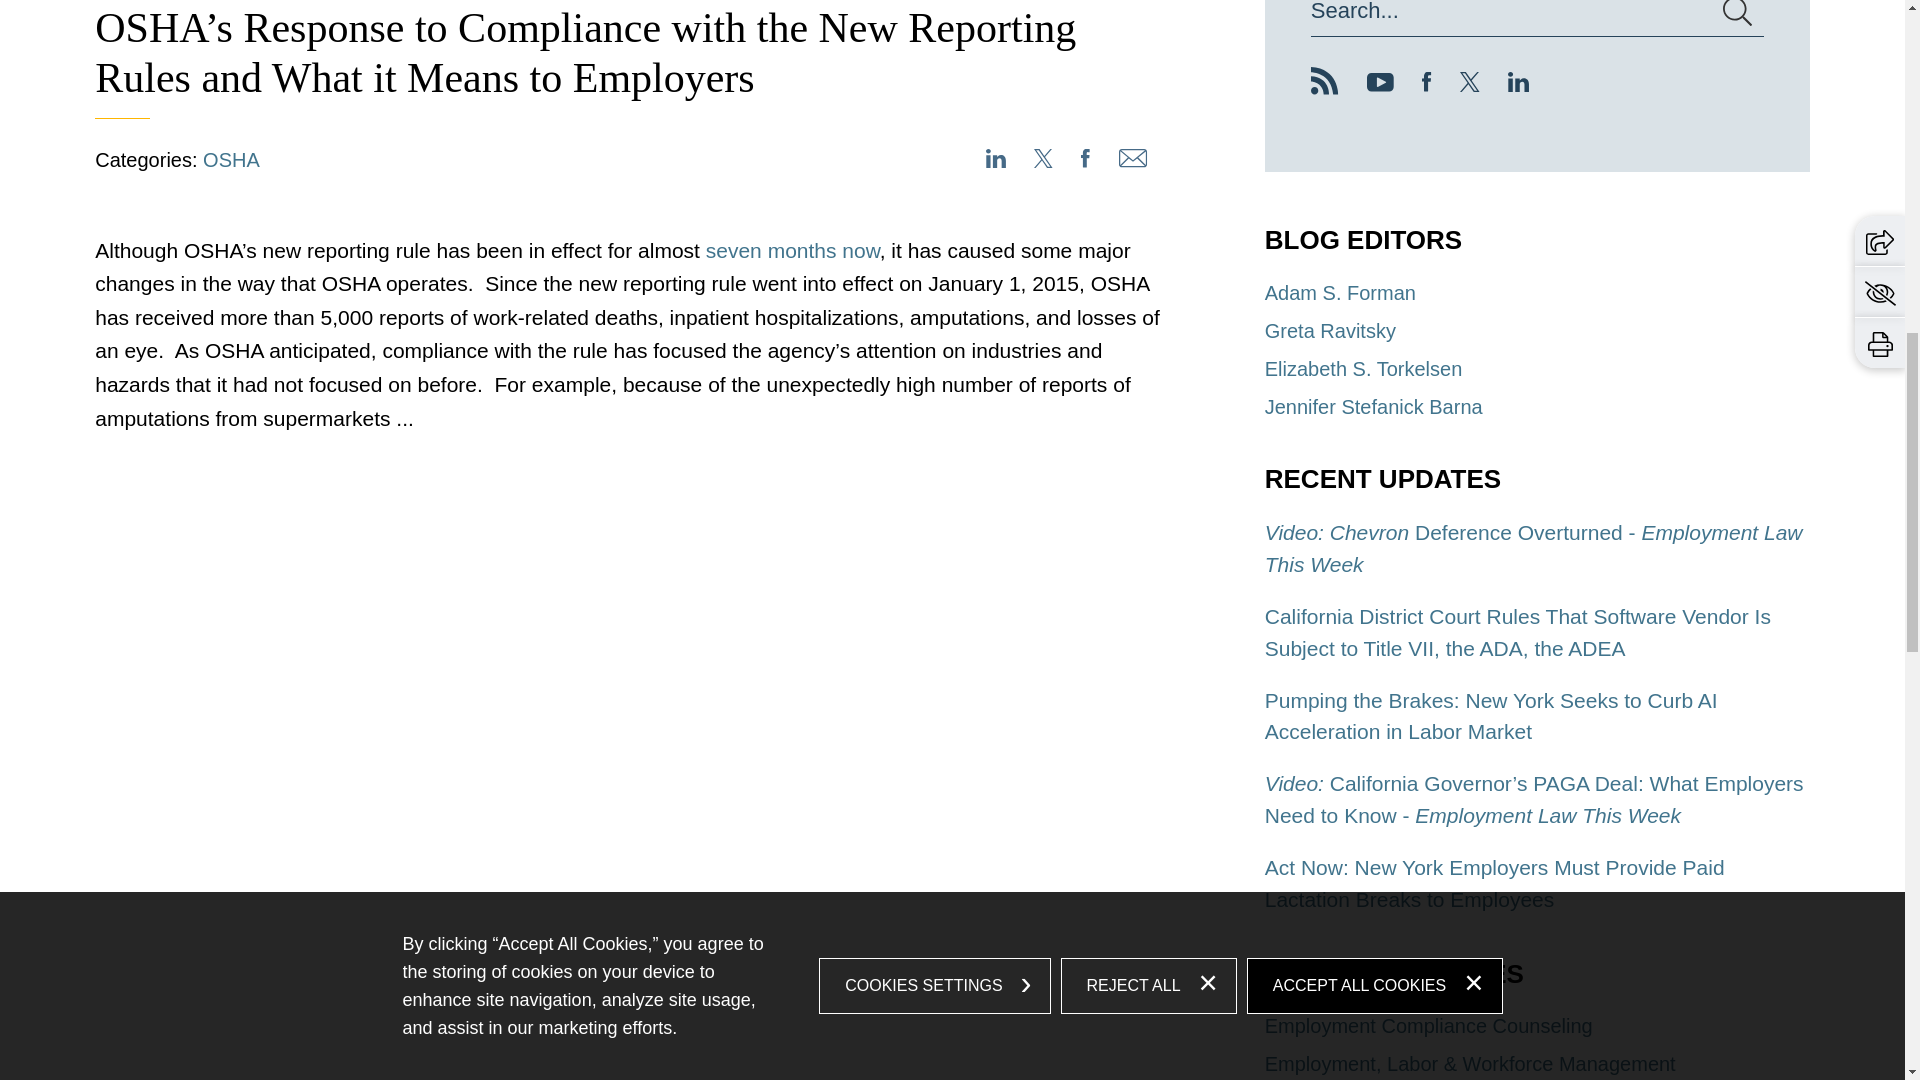  I want to click on Adam S. Forman, so click(1340, 292).